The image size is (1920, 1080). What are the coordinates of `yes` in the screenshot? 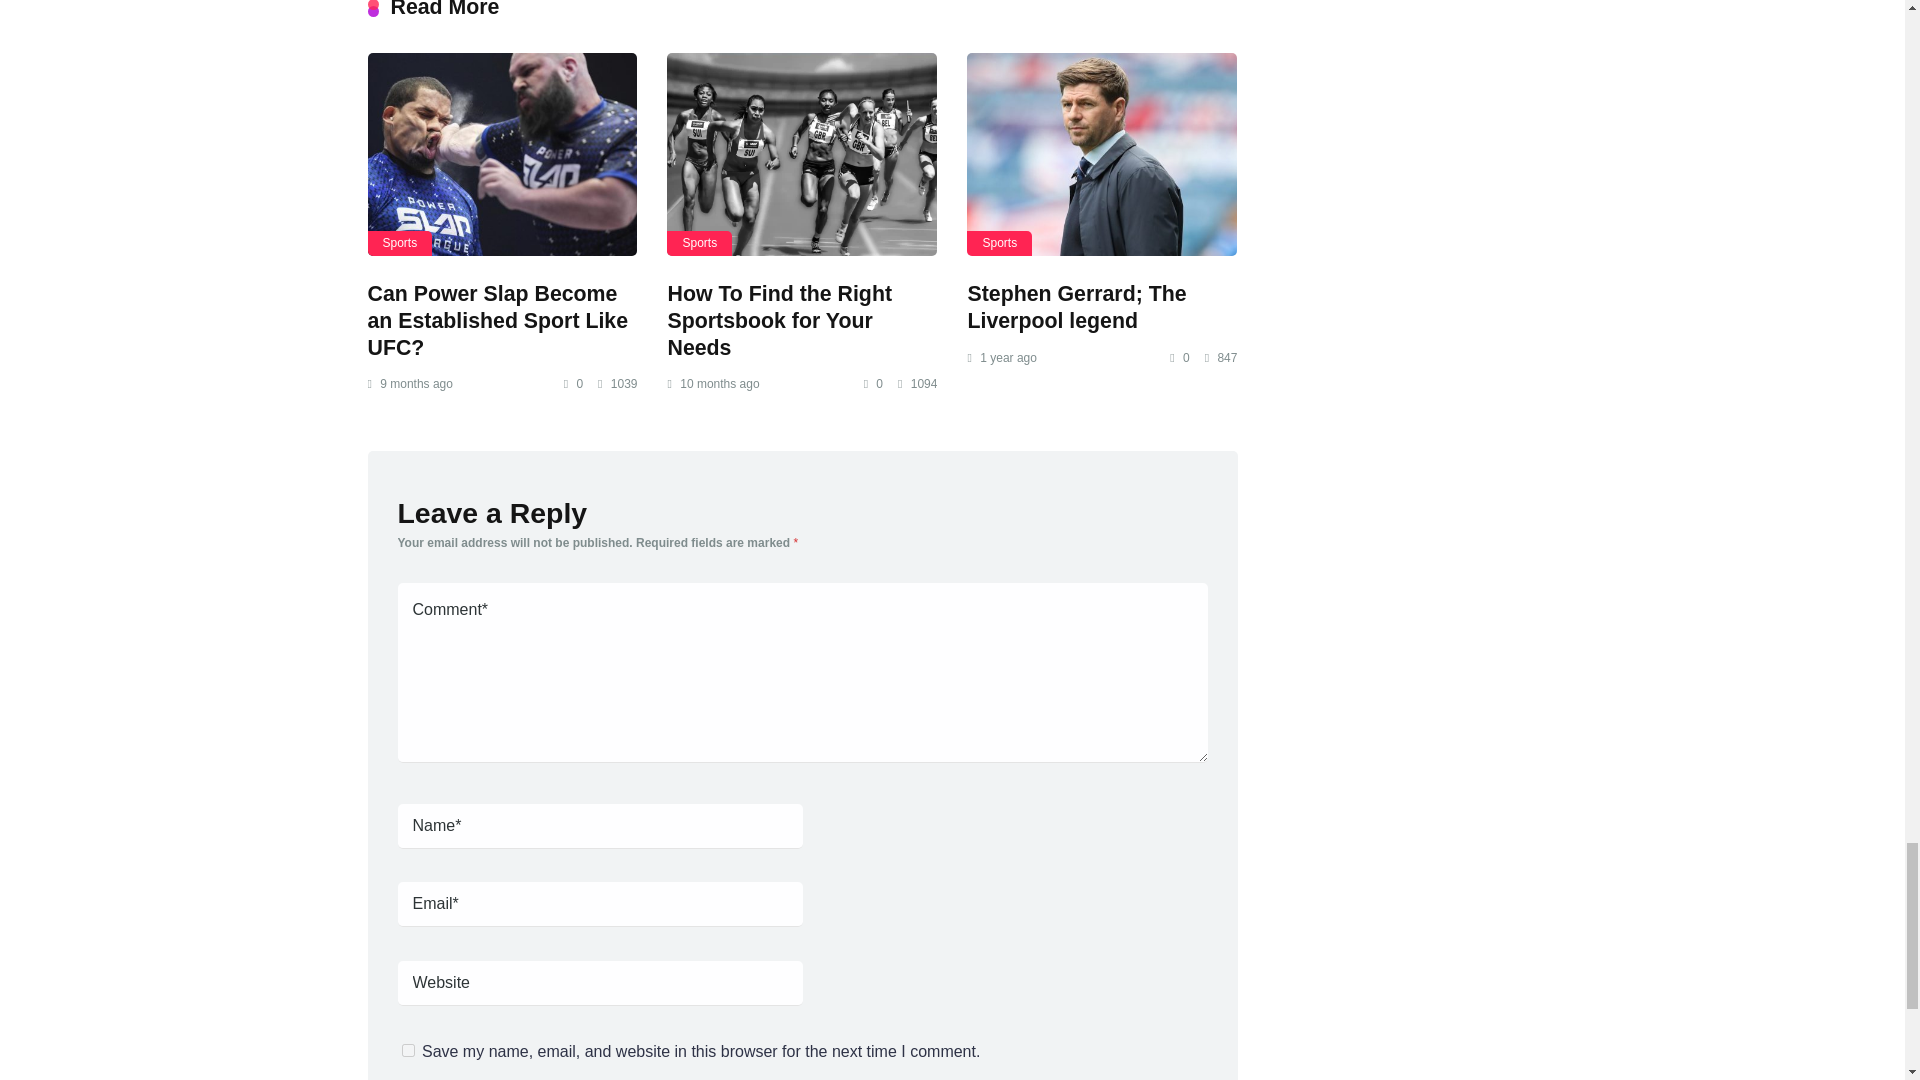 It's located at (408, 1050).